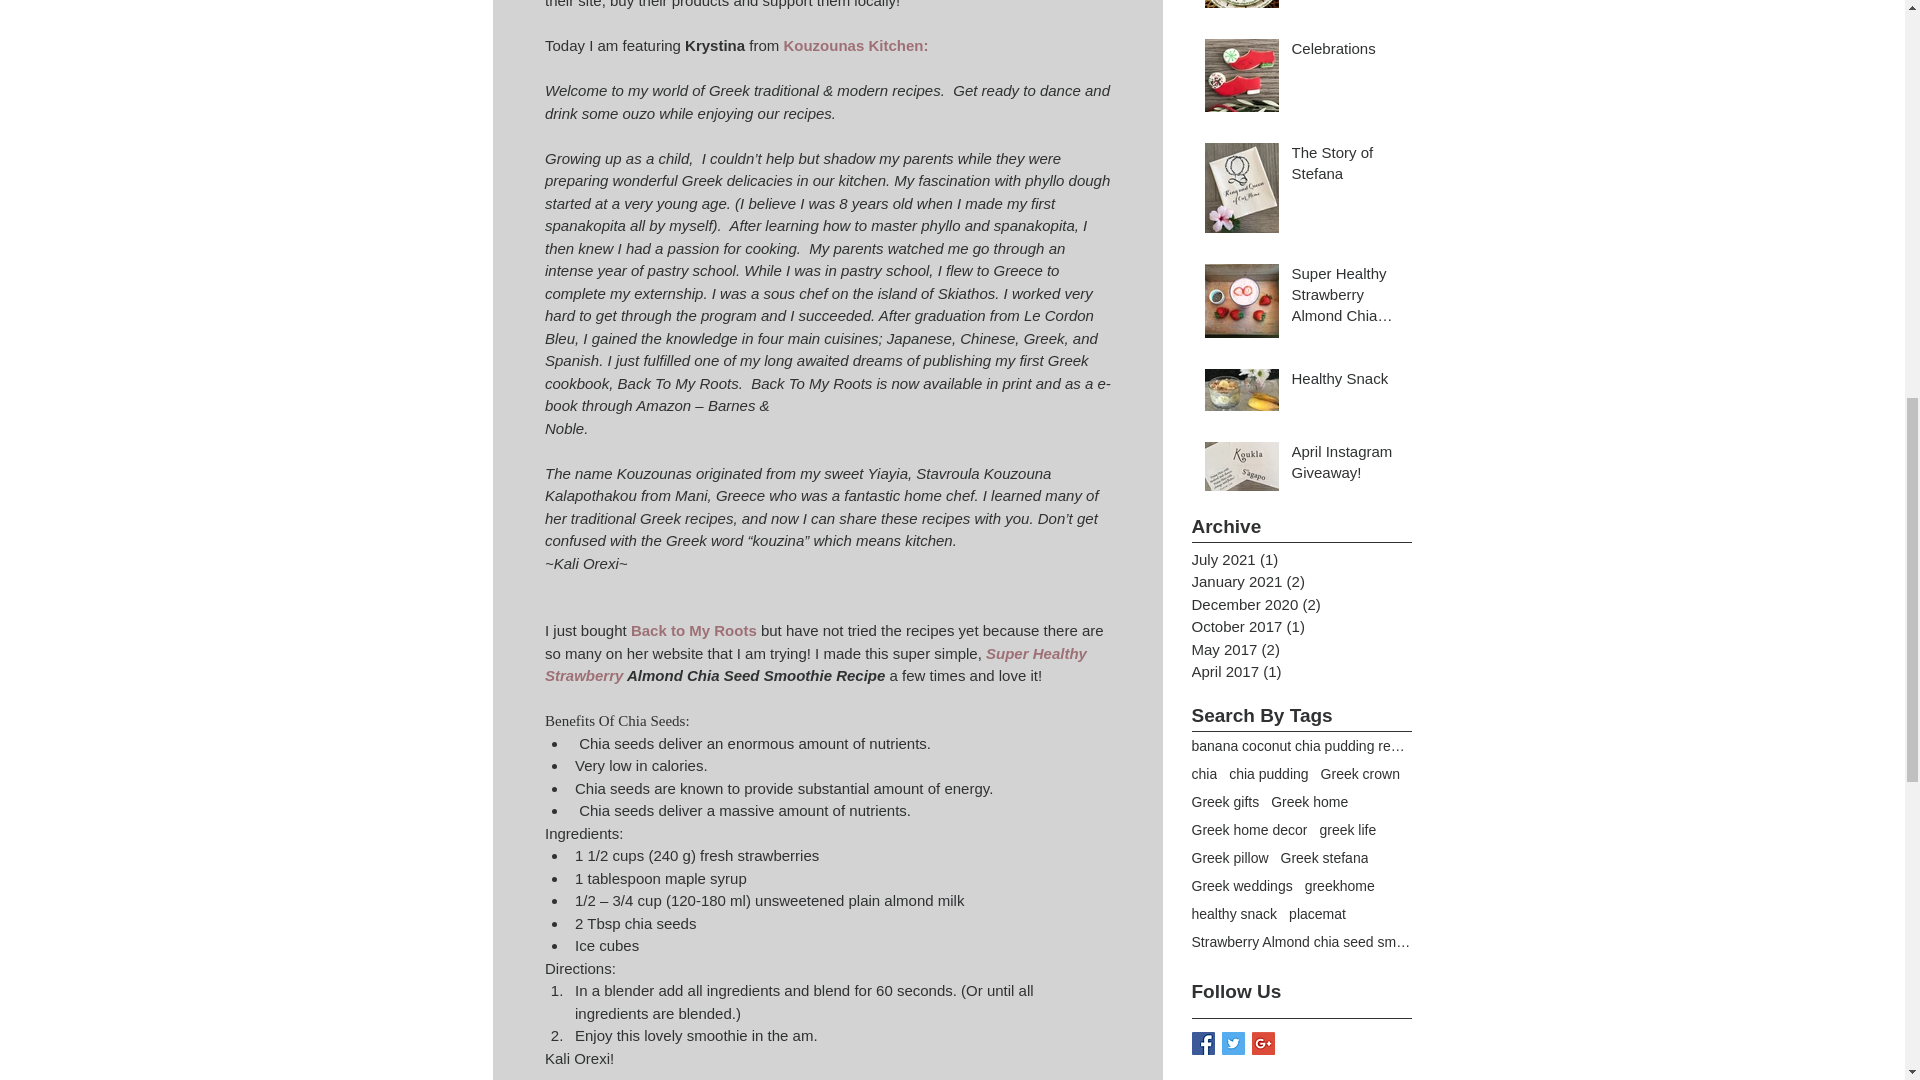 This screenshot has width=1920, height=1080. I want to click on Kouzounas Kitchen:, so click(855, 45).